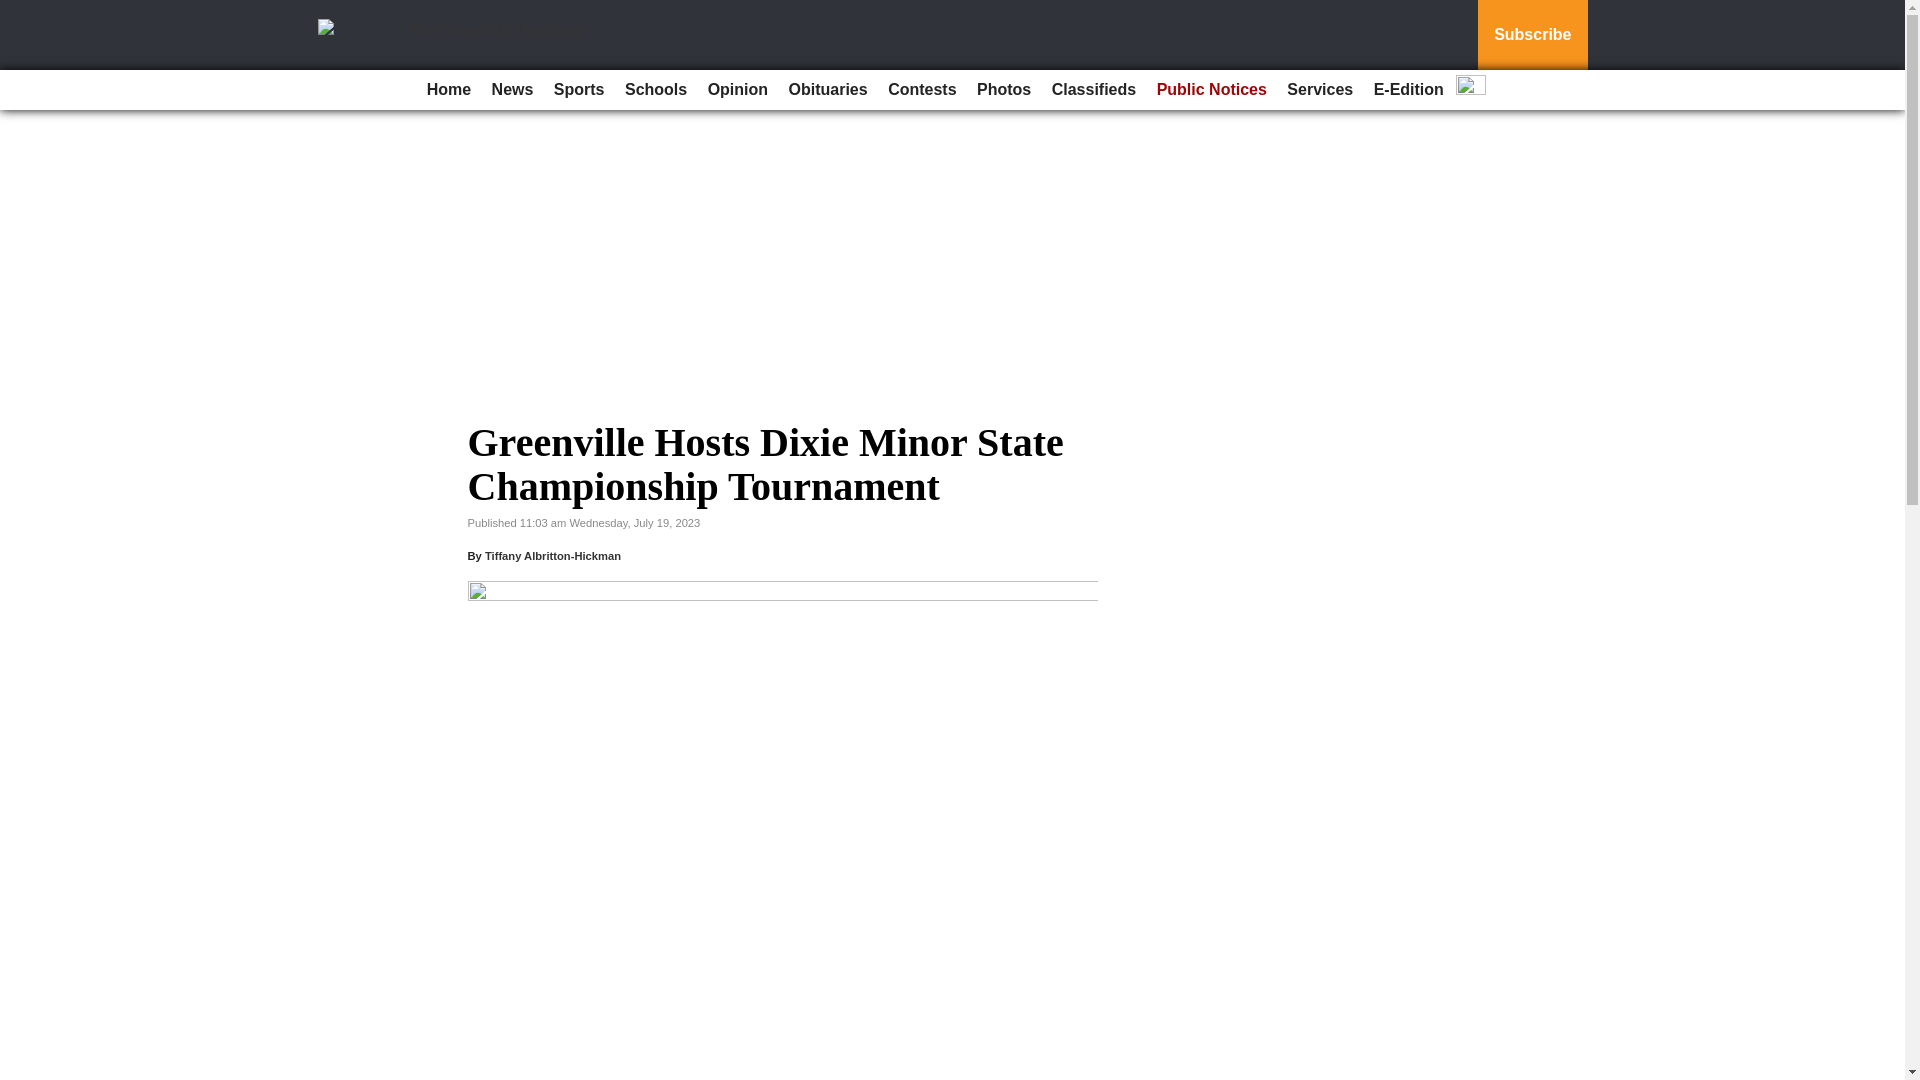 This screenshot has height=1080, width=1920. I want to click on Photos, so click(1004, 90).